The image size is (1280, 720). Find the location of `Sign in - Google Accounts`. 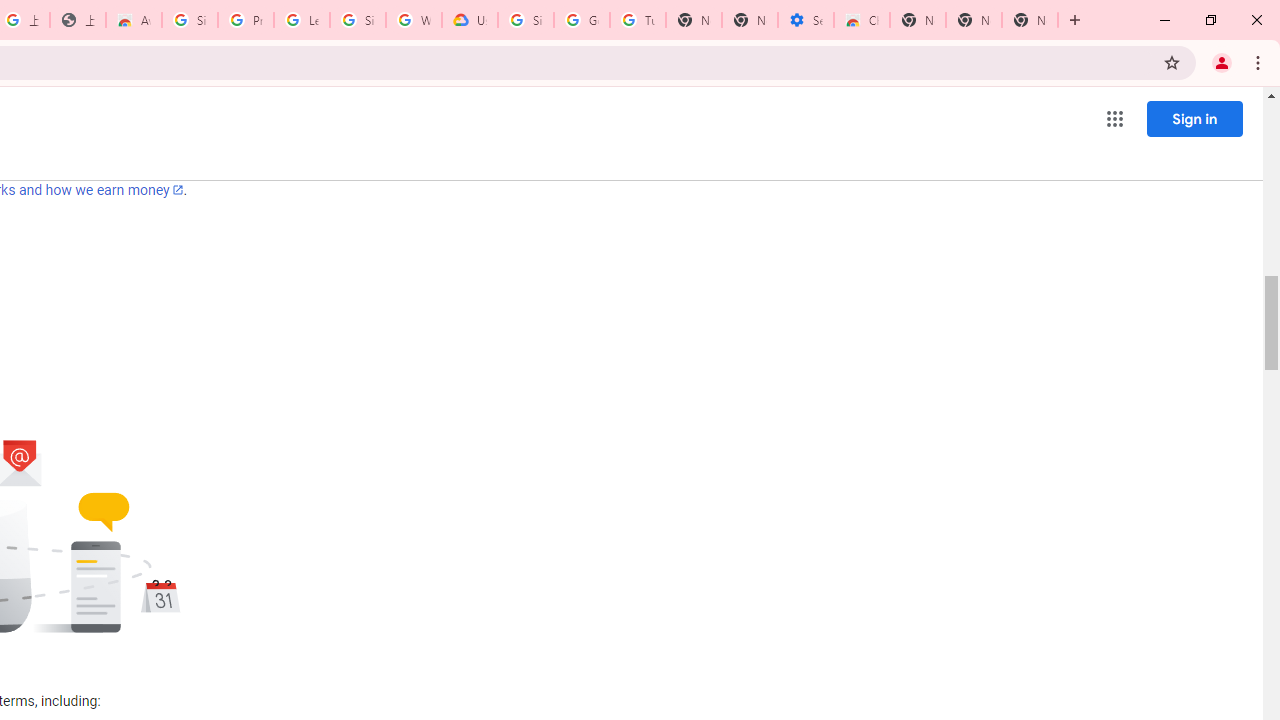

Sign in - Google Accounts is located at coordinates (526, 20).